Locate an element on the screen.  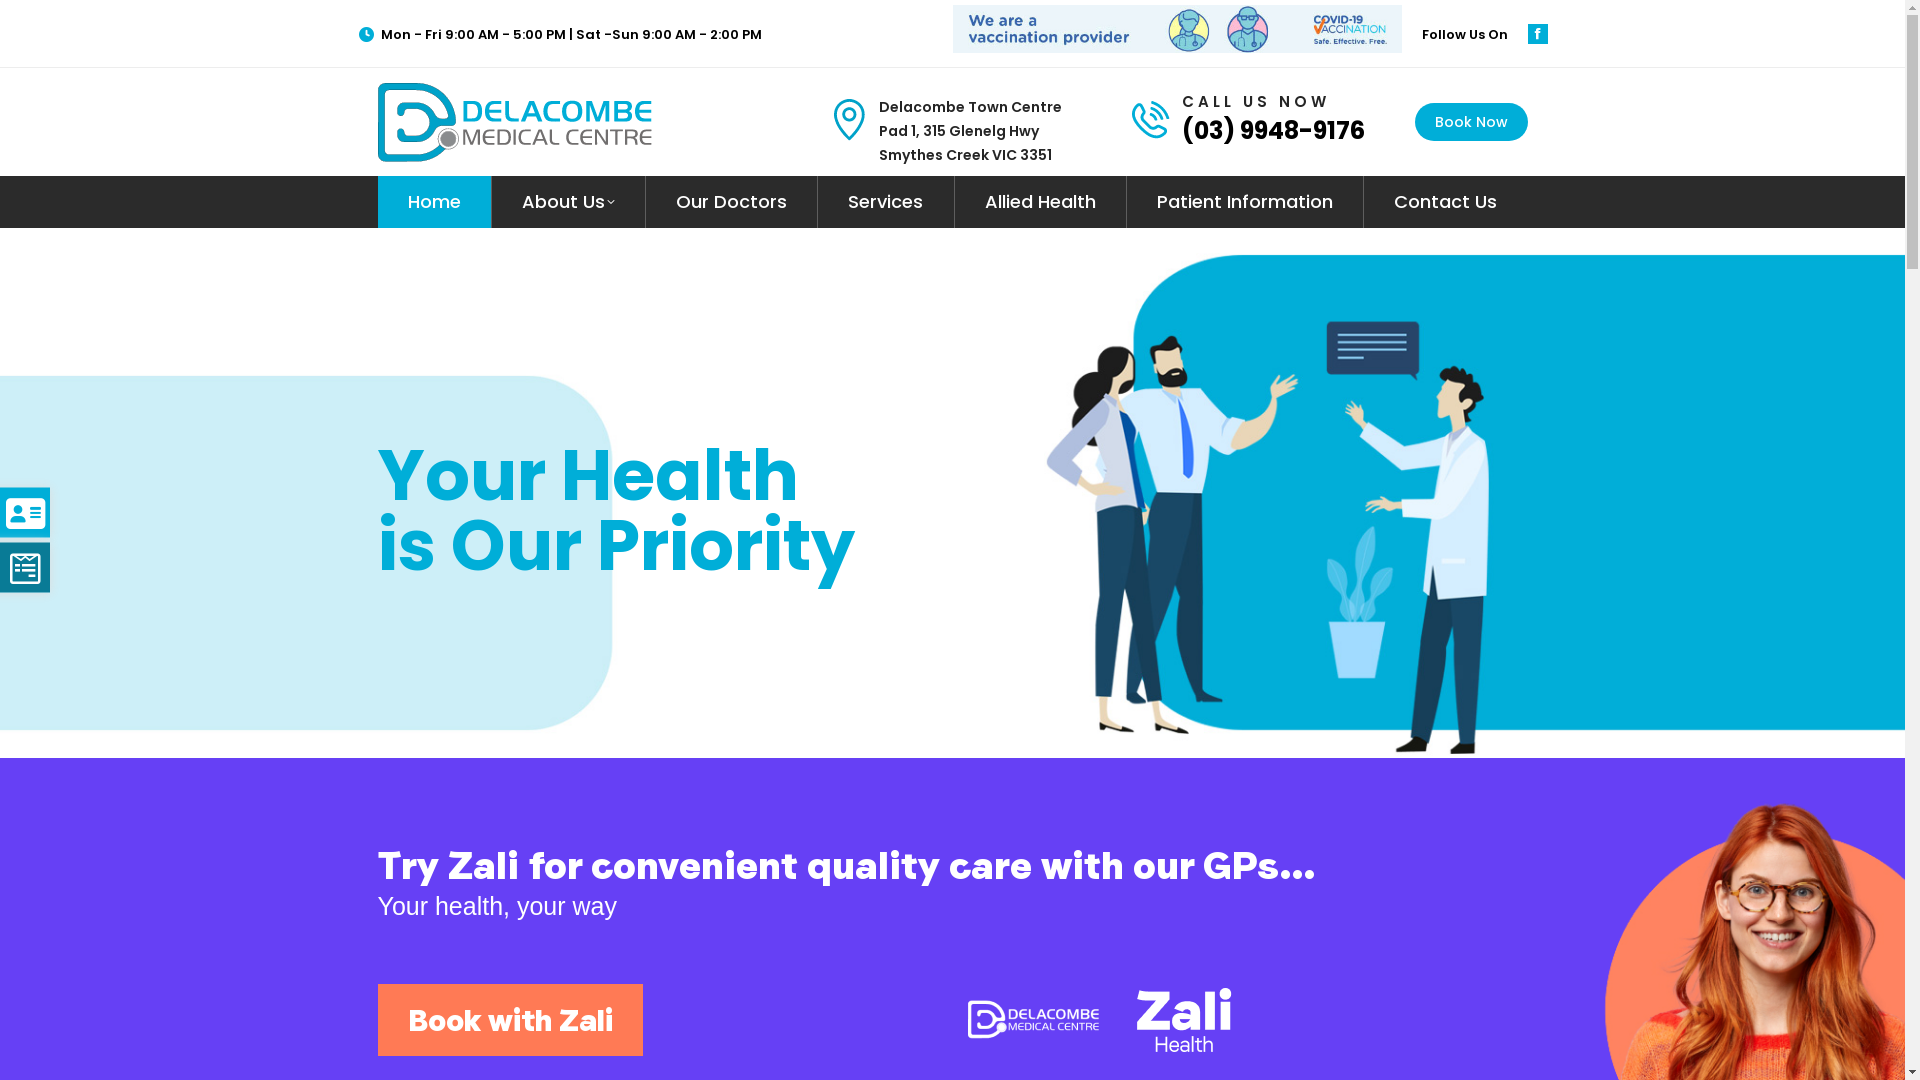
Facebook page opens in new window is located at coordinates (1538, 34).